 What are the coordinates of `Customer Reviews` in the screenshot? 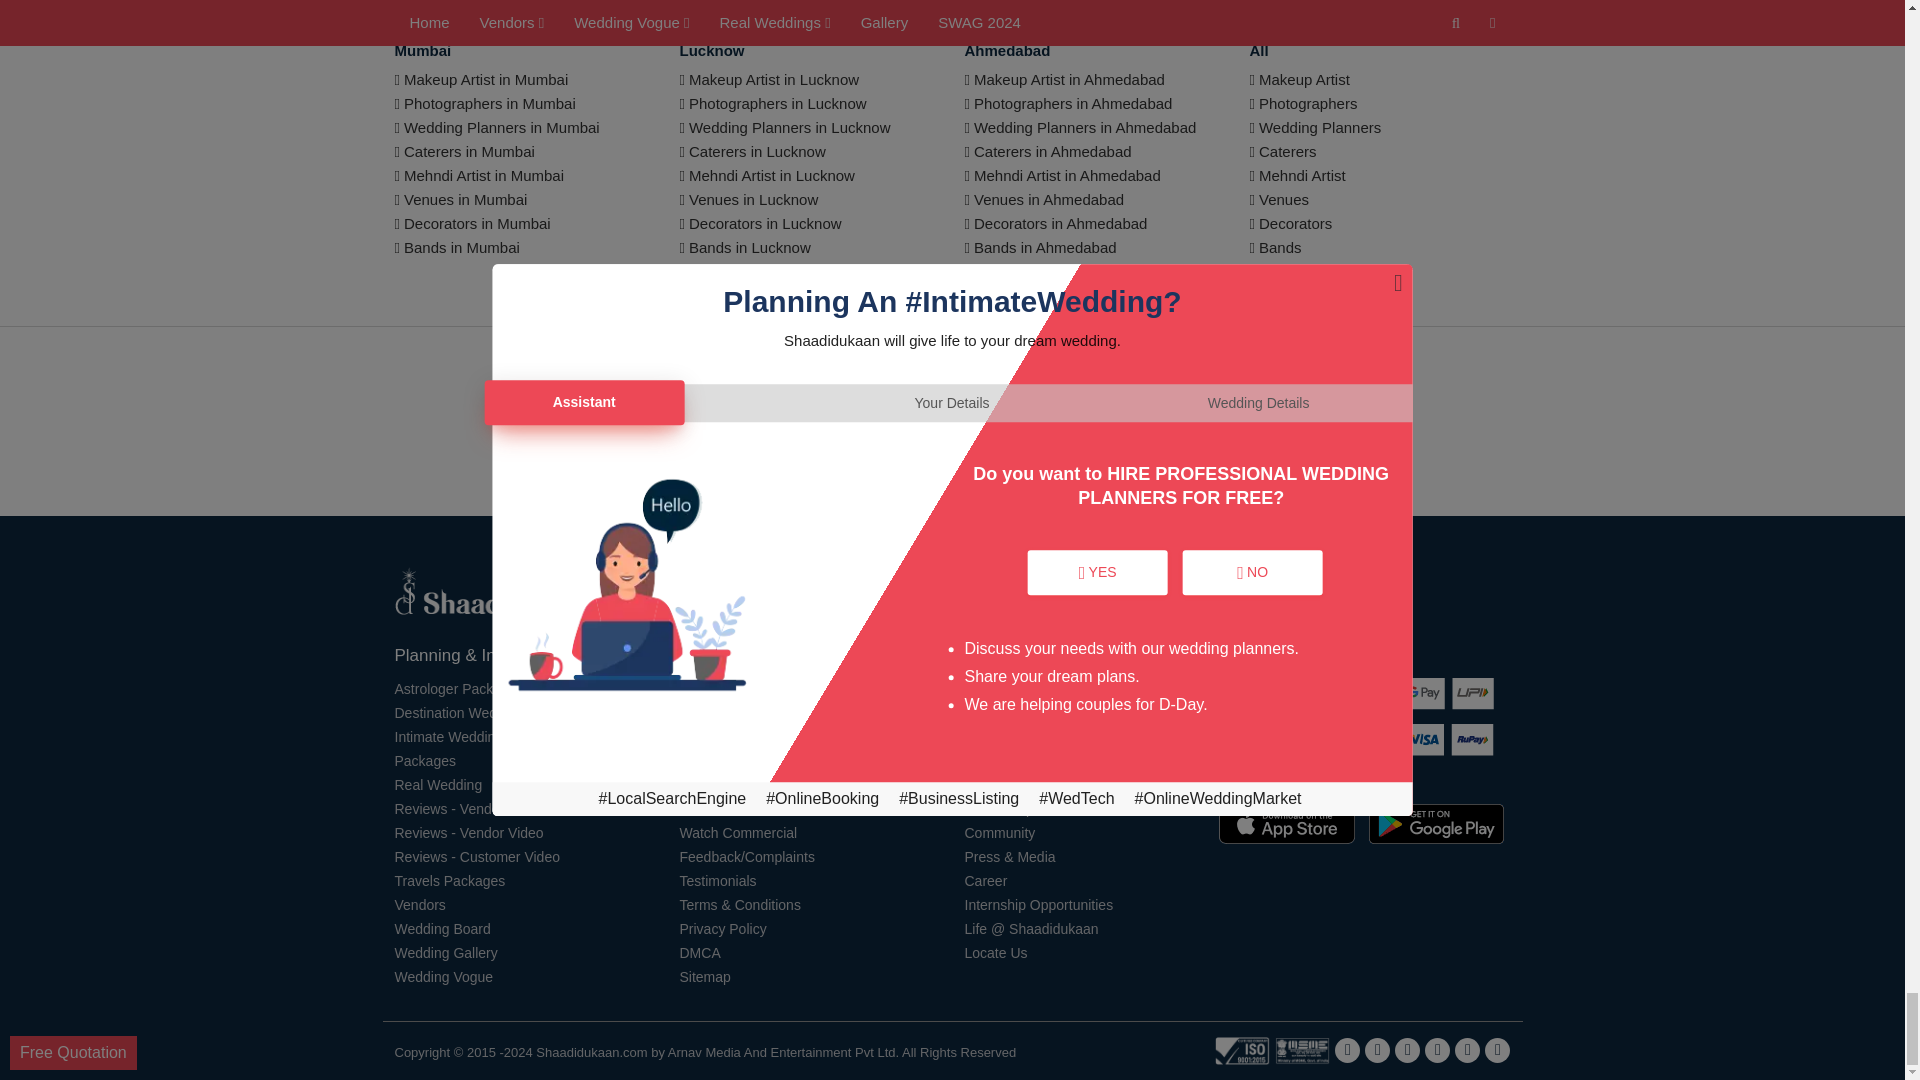 It's located at (476, 856).